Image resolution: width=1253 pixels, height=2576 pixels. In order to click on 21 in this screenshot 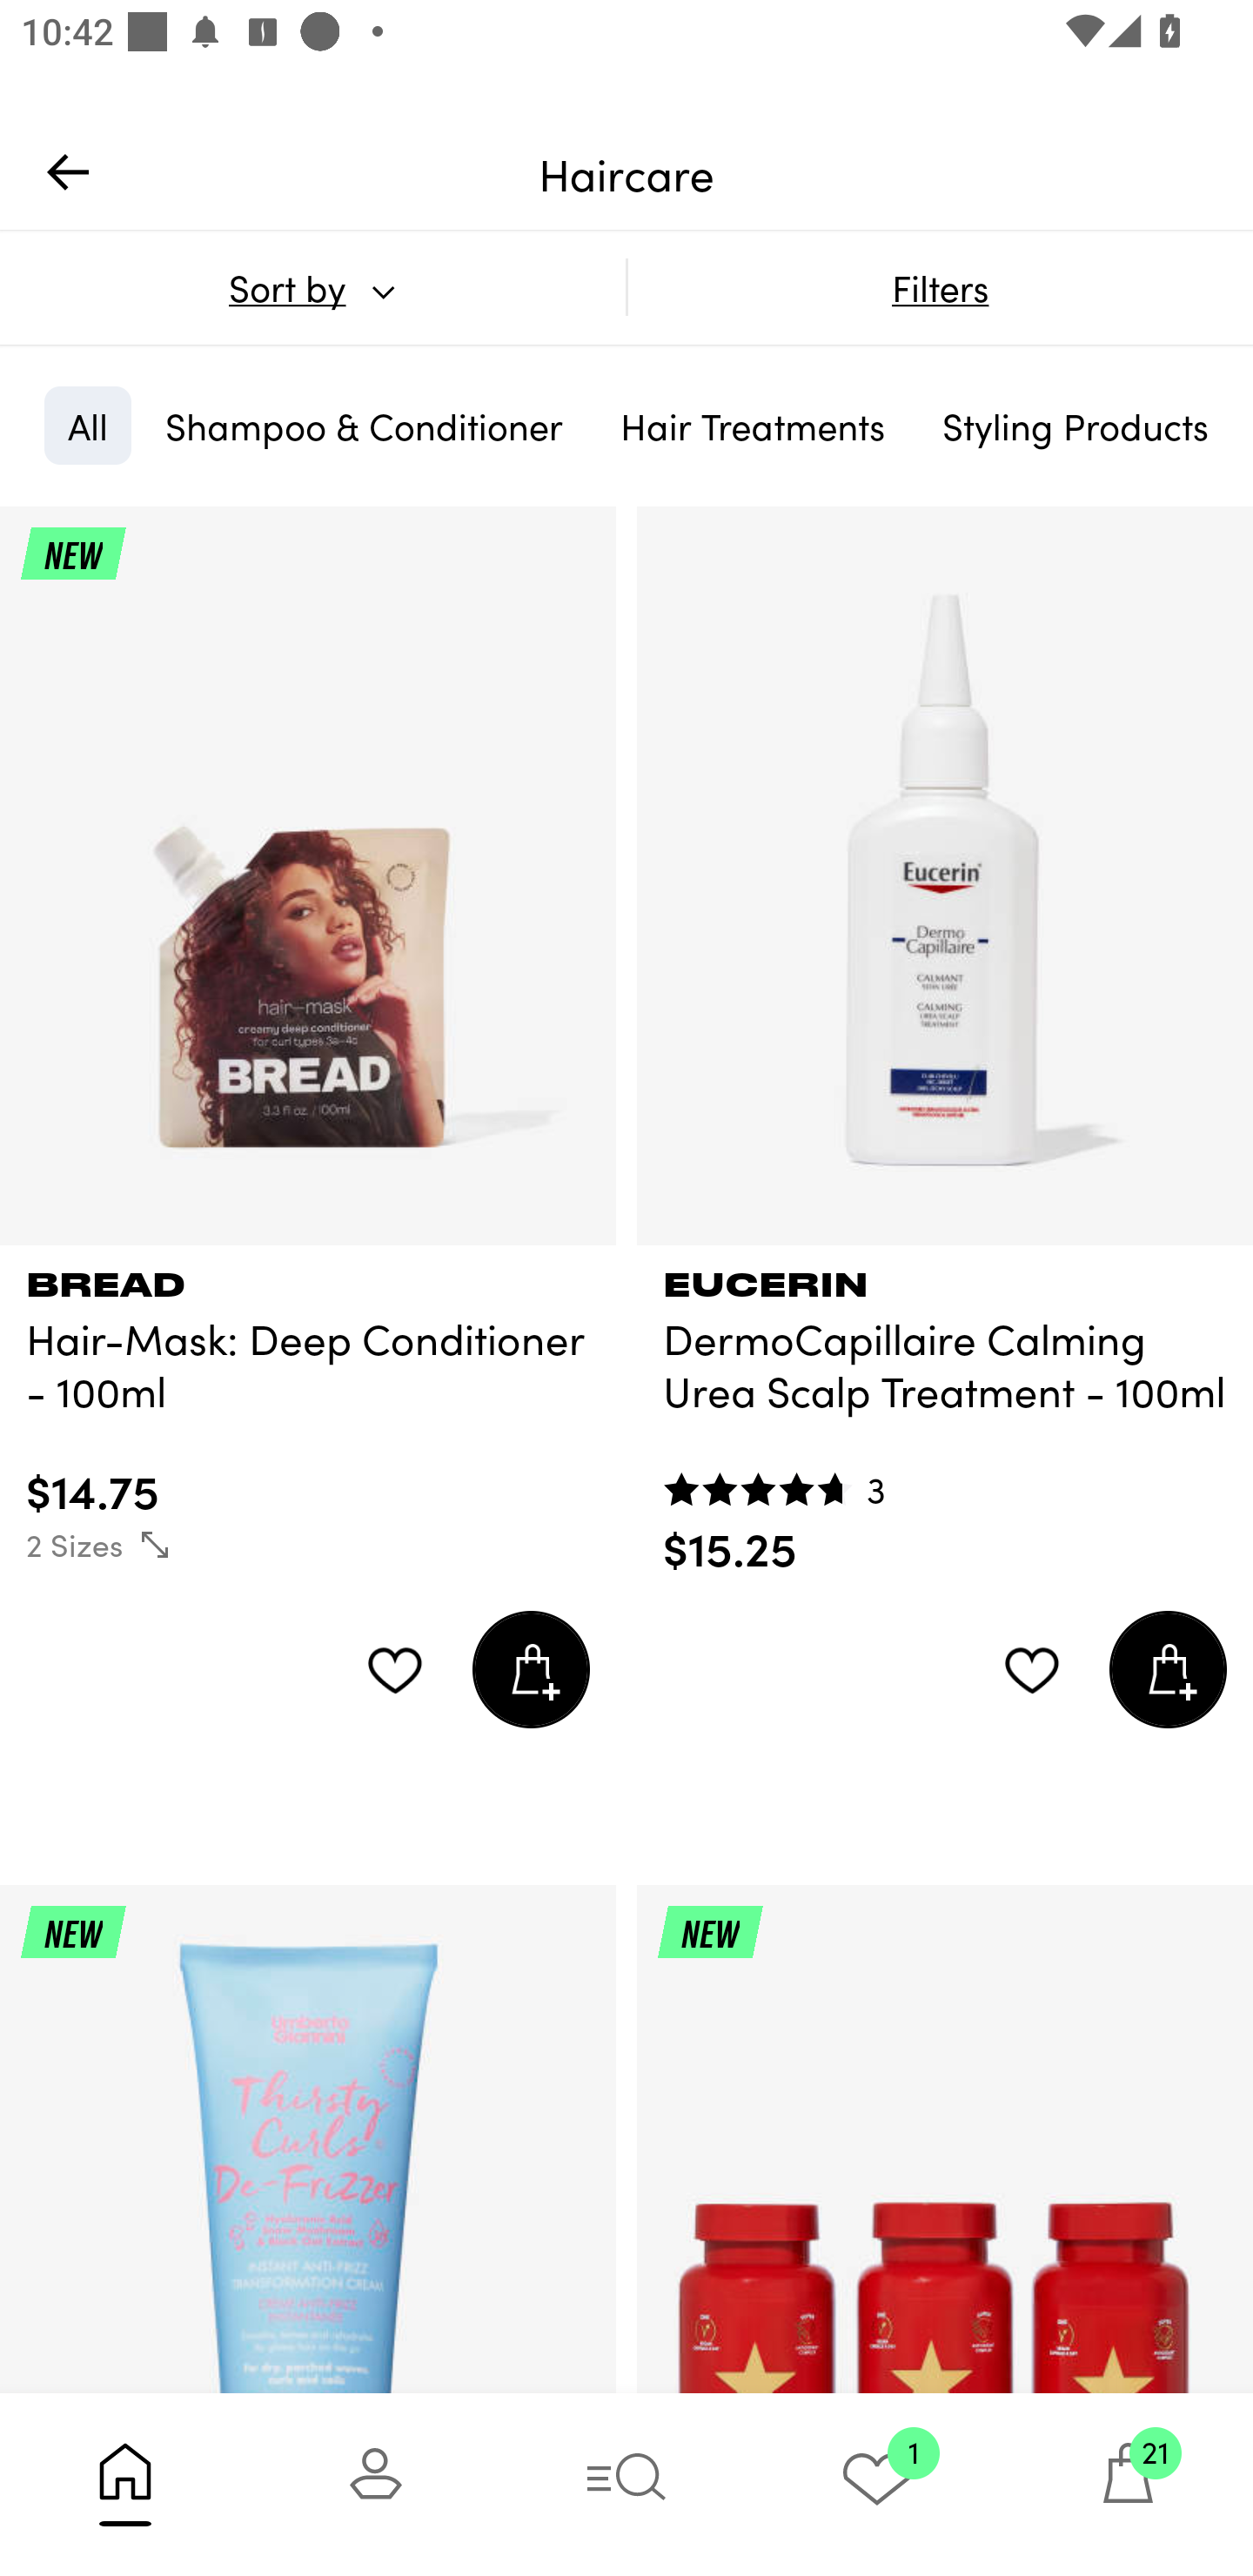, I will do `click(1128, 2484)`.